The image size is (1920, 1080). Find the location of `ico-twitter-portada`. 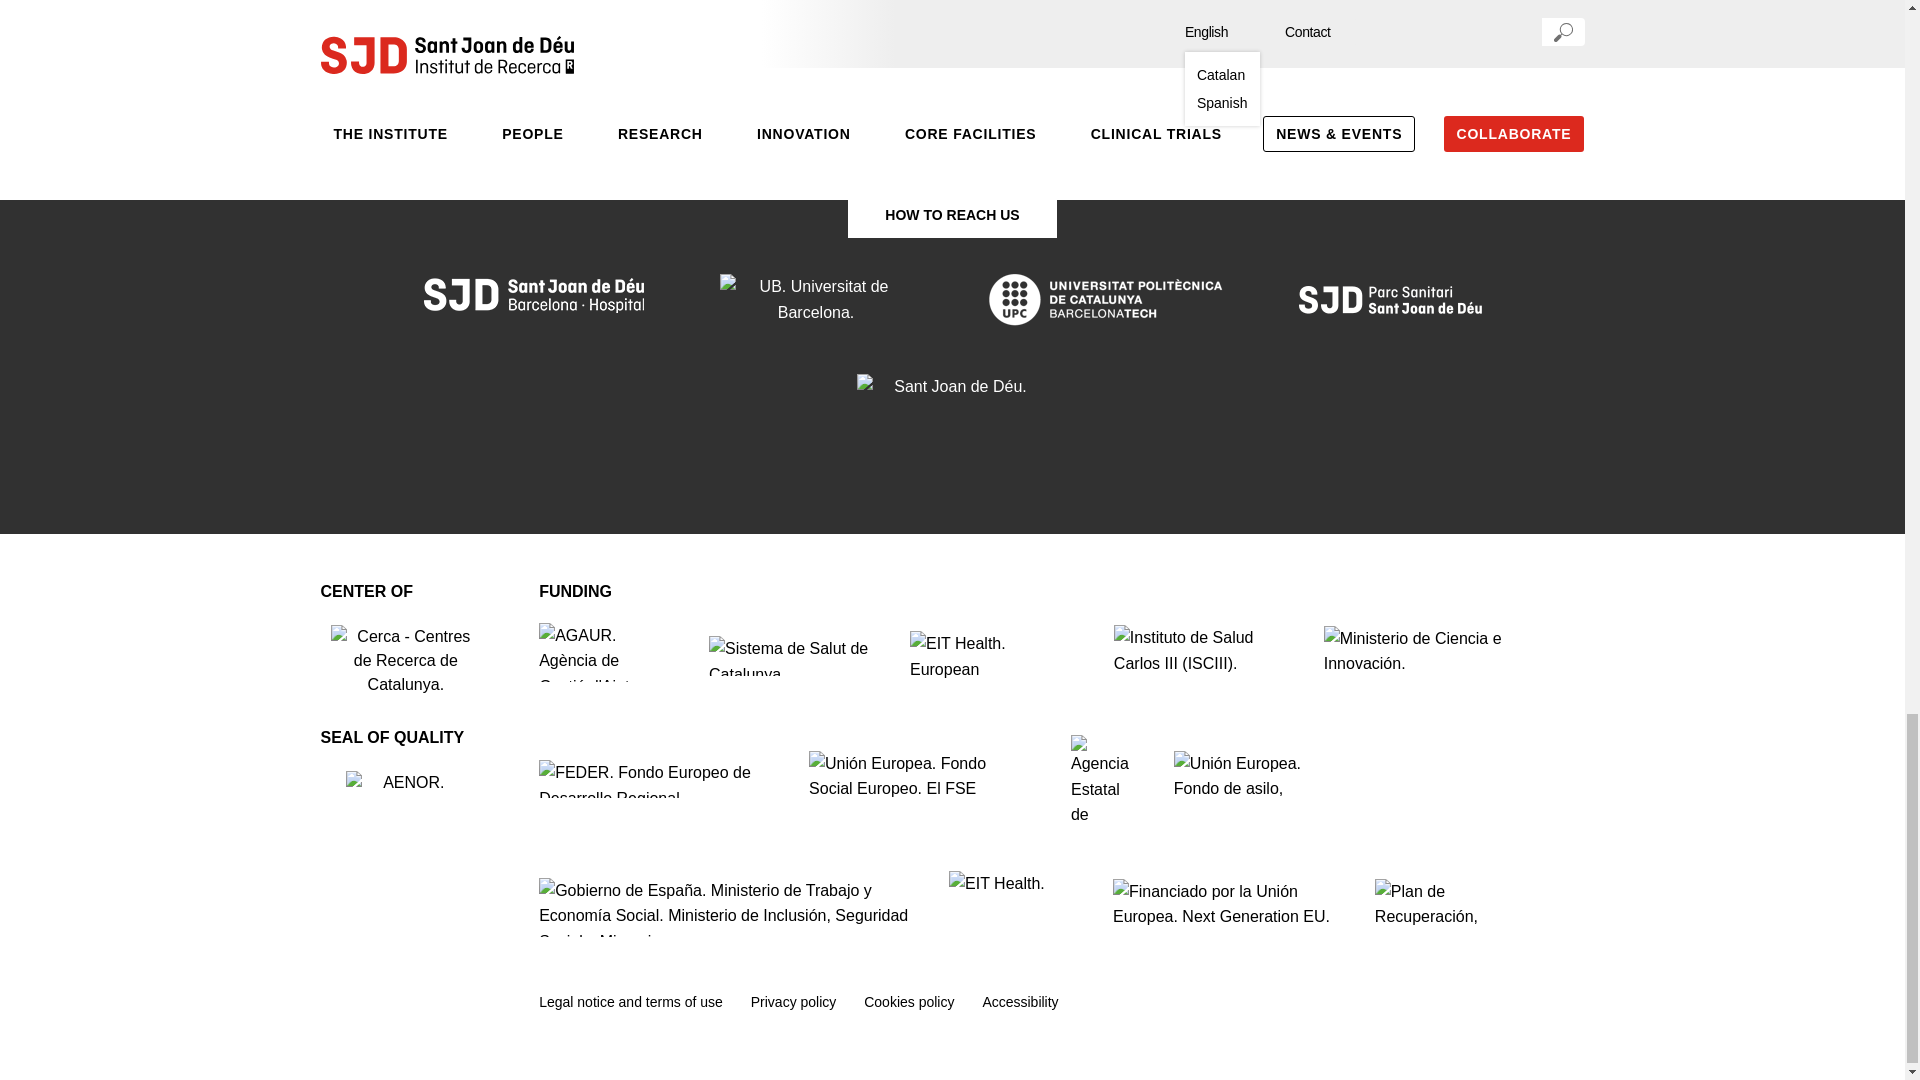

ico-twitter-portada is located at coordinates (899, 136).